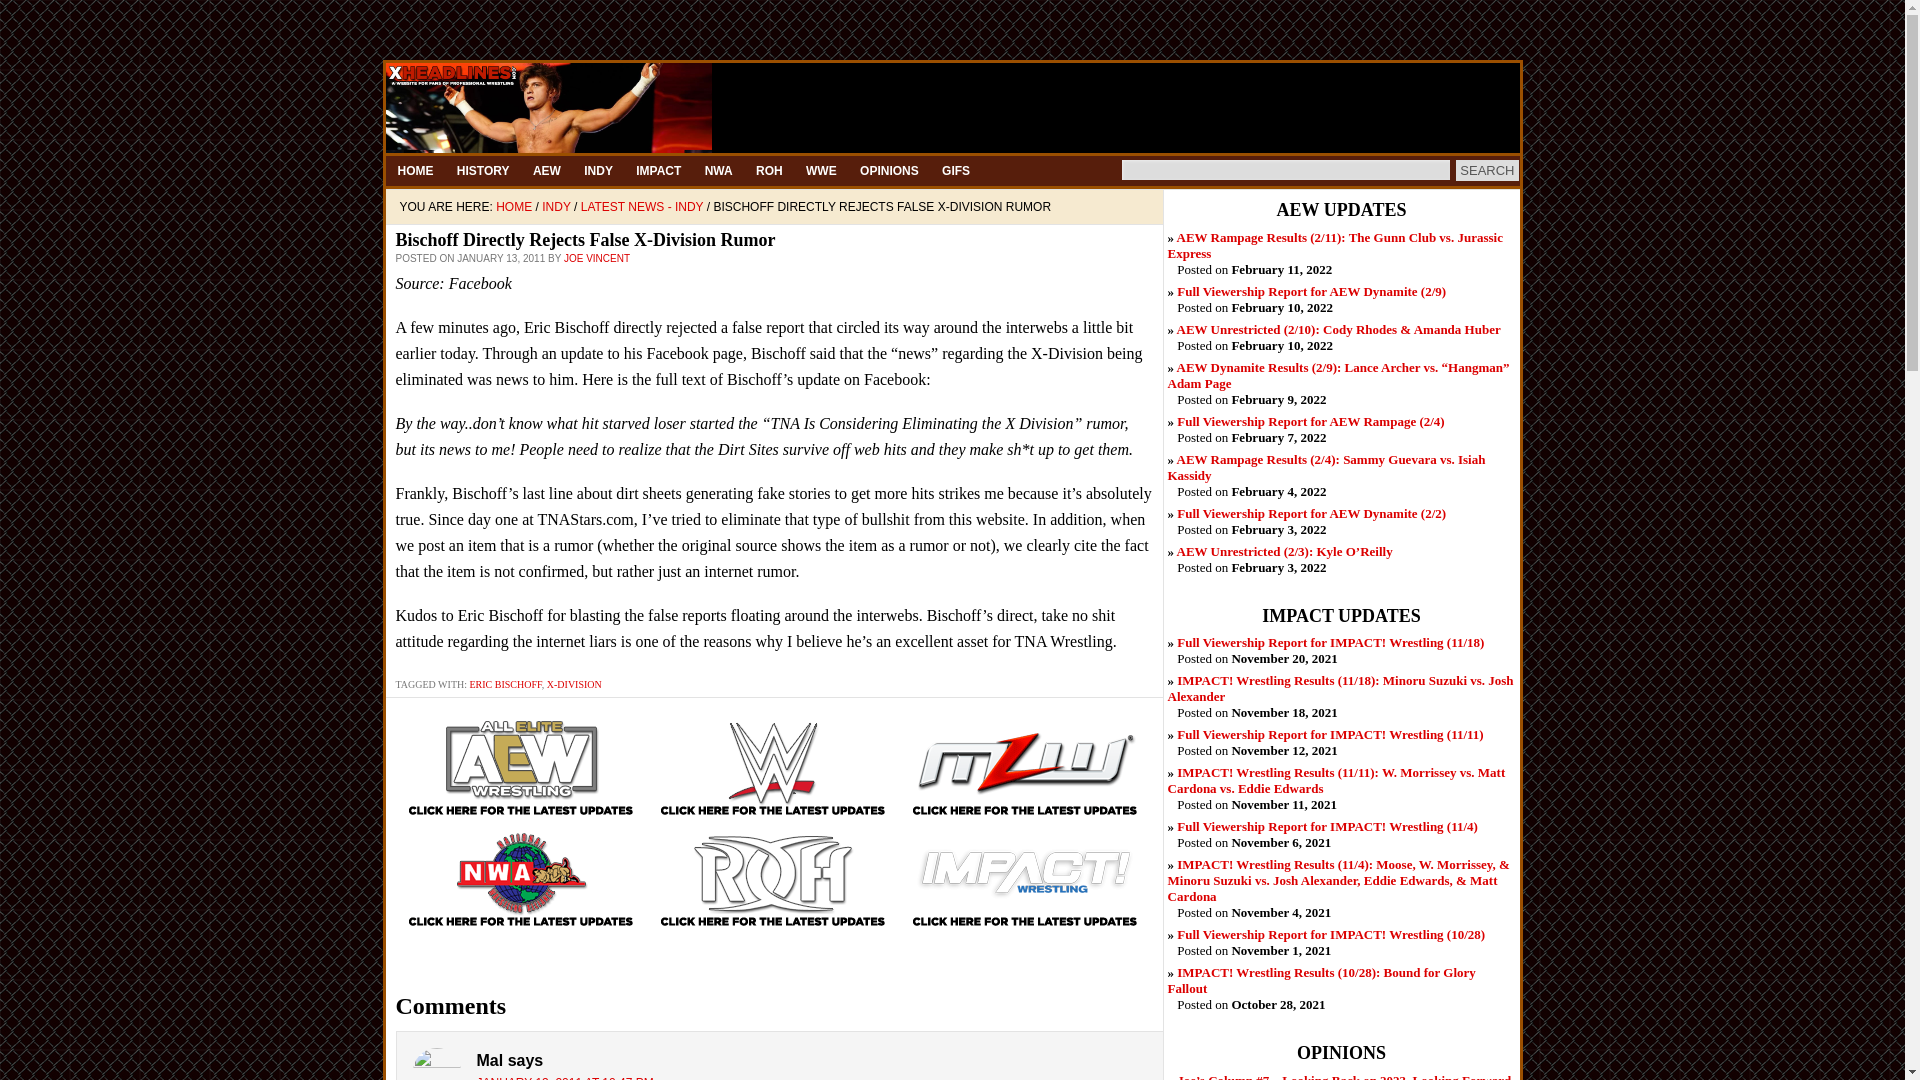 The height and width of the screenshot is (1080, 1920). Describe the element at coordinates (1329, 734) in the screenshot. I see `November 12, 2021` at that location.